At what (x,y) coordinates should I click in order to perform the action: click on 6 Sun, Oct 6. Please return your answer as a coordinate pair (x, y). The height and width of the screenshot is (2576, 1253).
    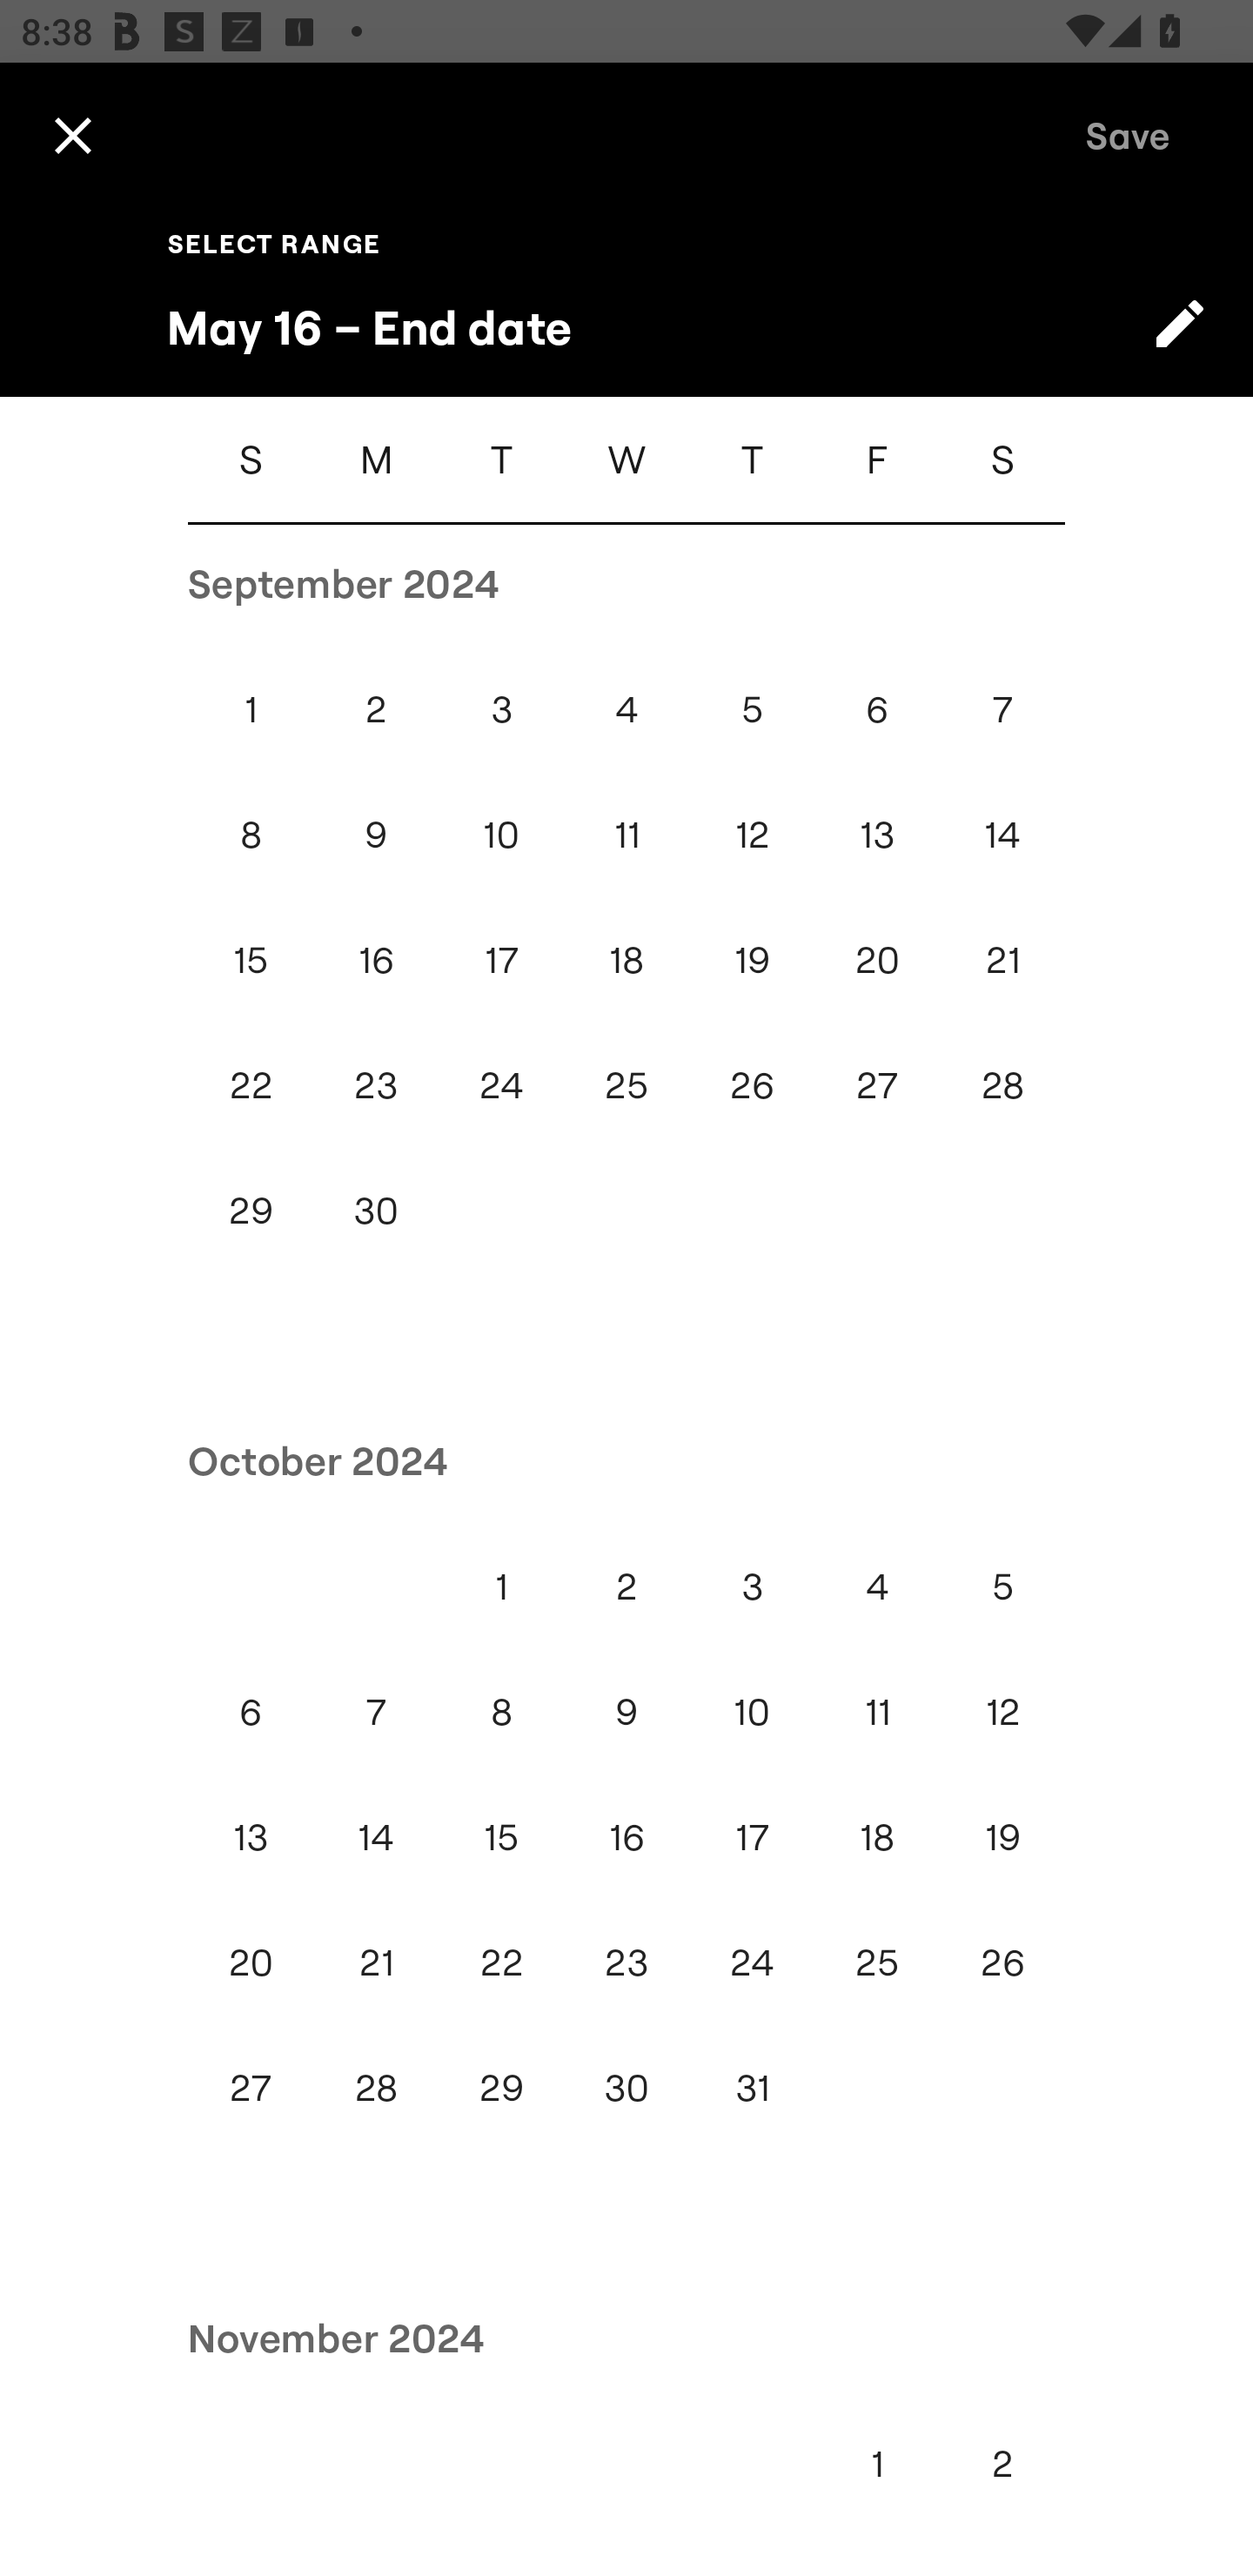
    Looking at the image, I should click on (251, 1711).